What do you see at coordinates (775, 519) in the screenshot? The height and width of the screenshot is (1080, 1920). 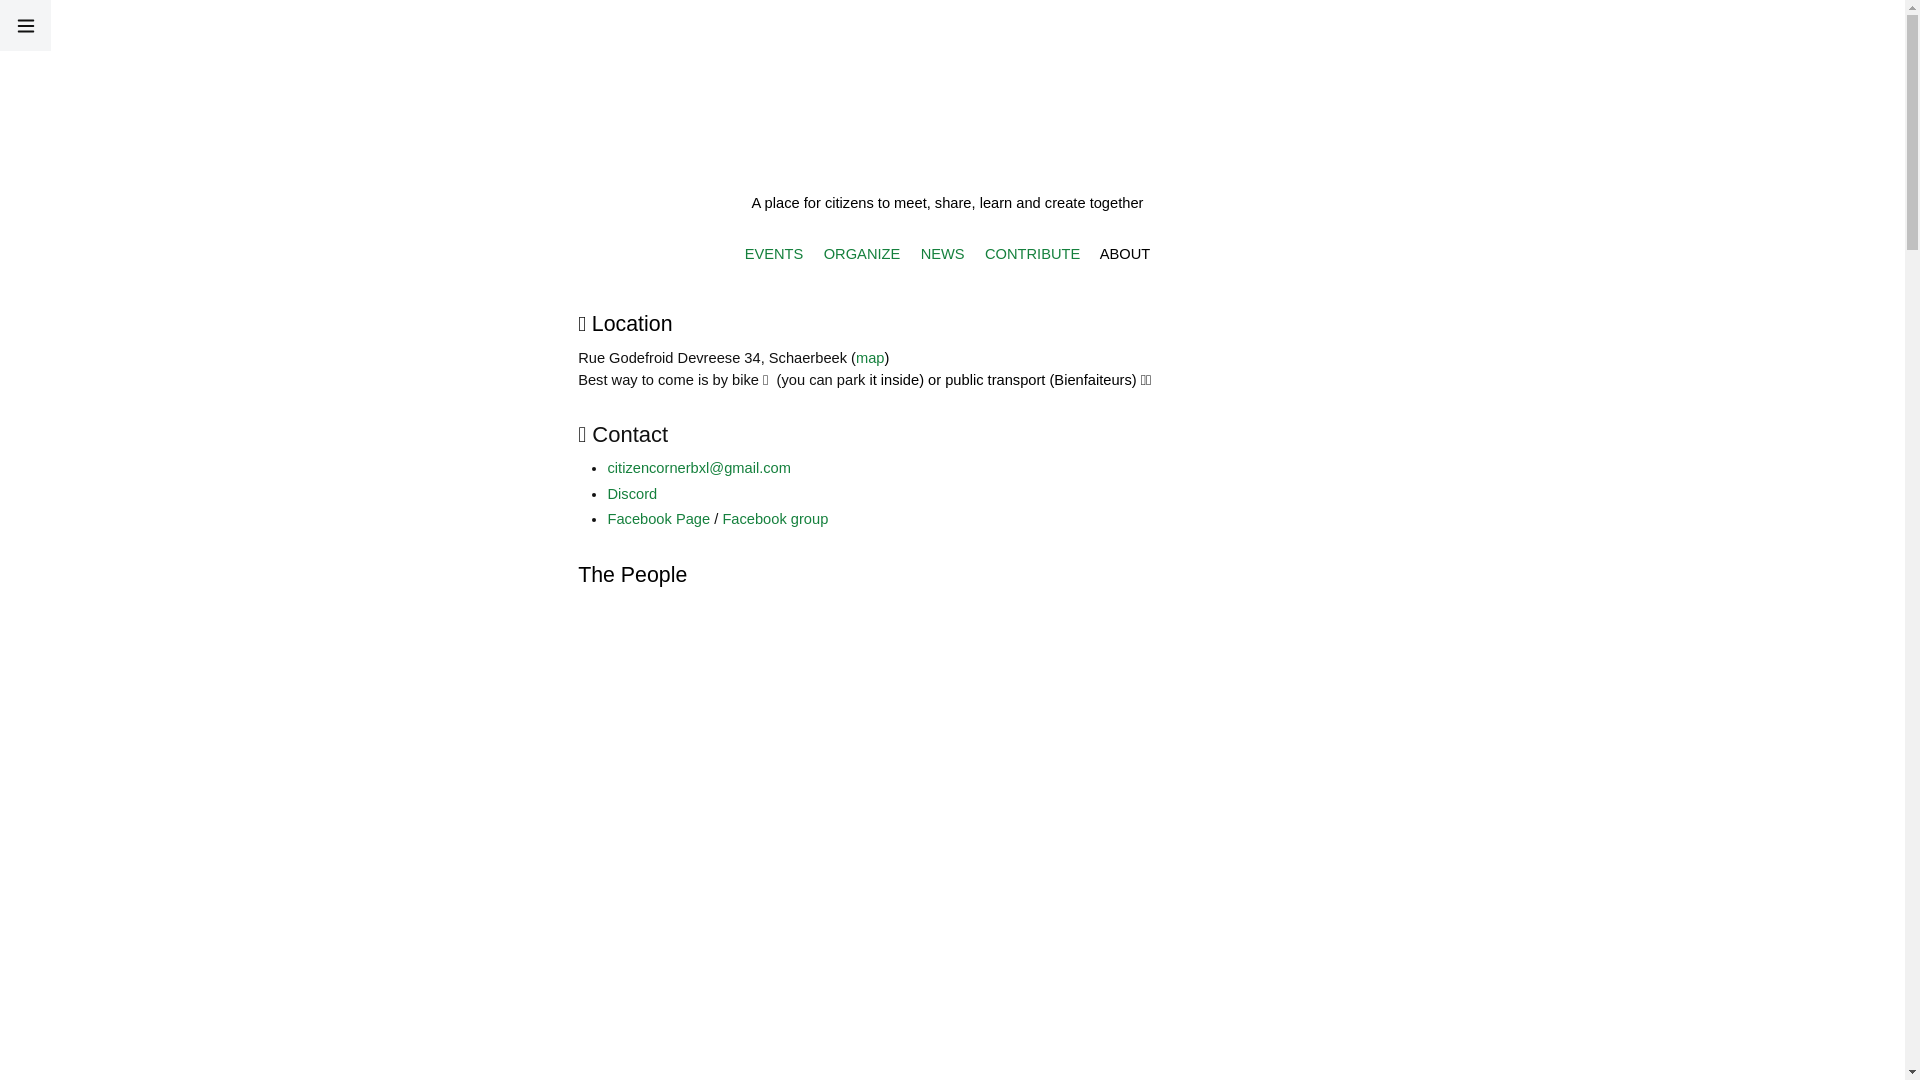 I see `Facebook group` at bounding box center [775, 519].